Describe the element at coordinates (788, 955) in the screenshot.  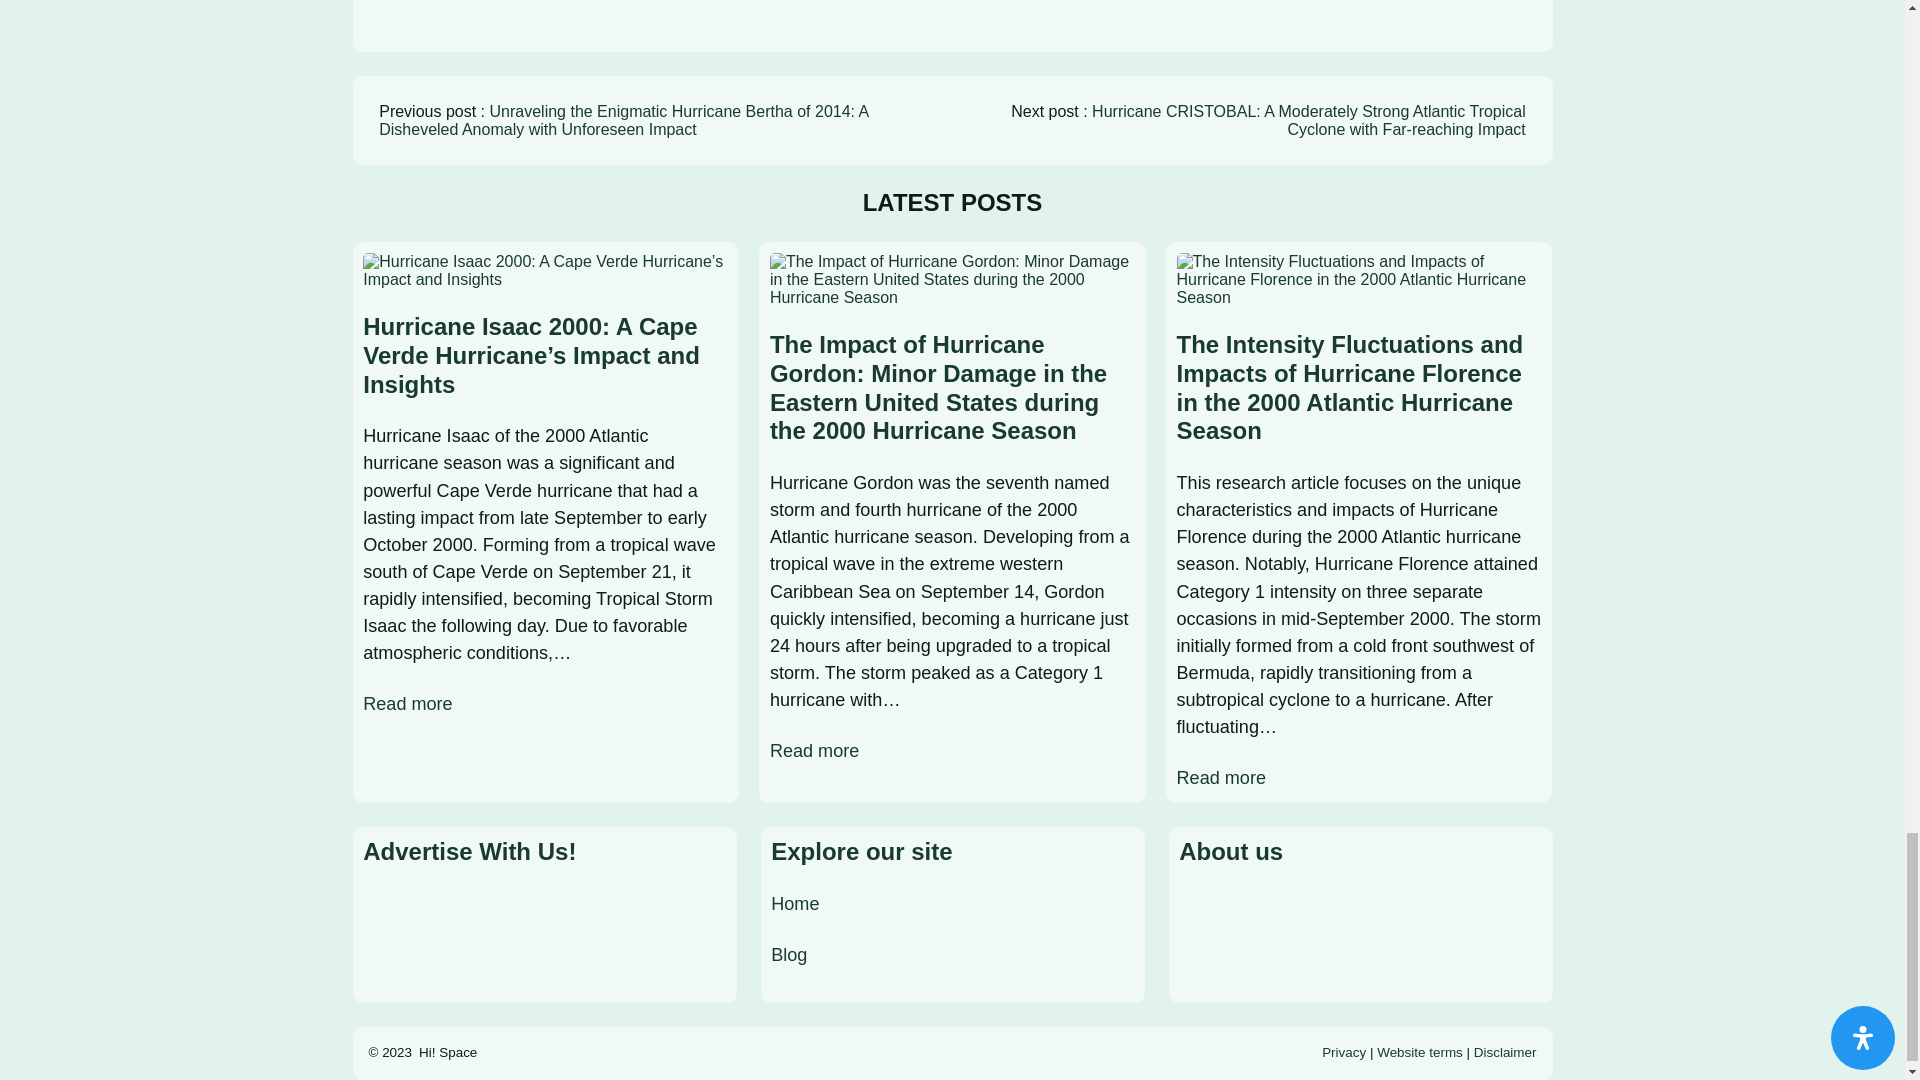
I see `Blog` at that location.